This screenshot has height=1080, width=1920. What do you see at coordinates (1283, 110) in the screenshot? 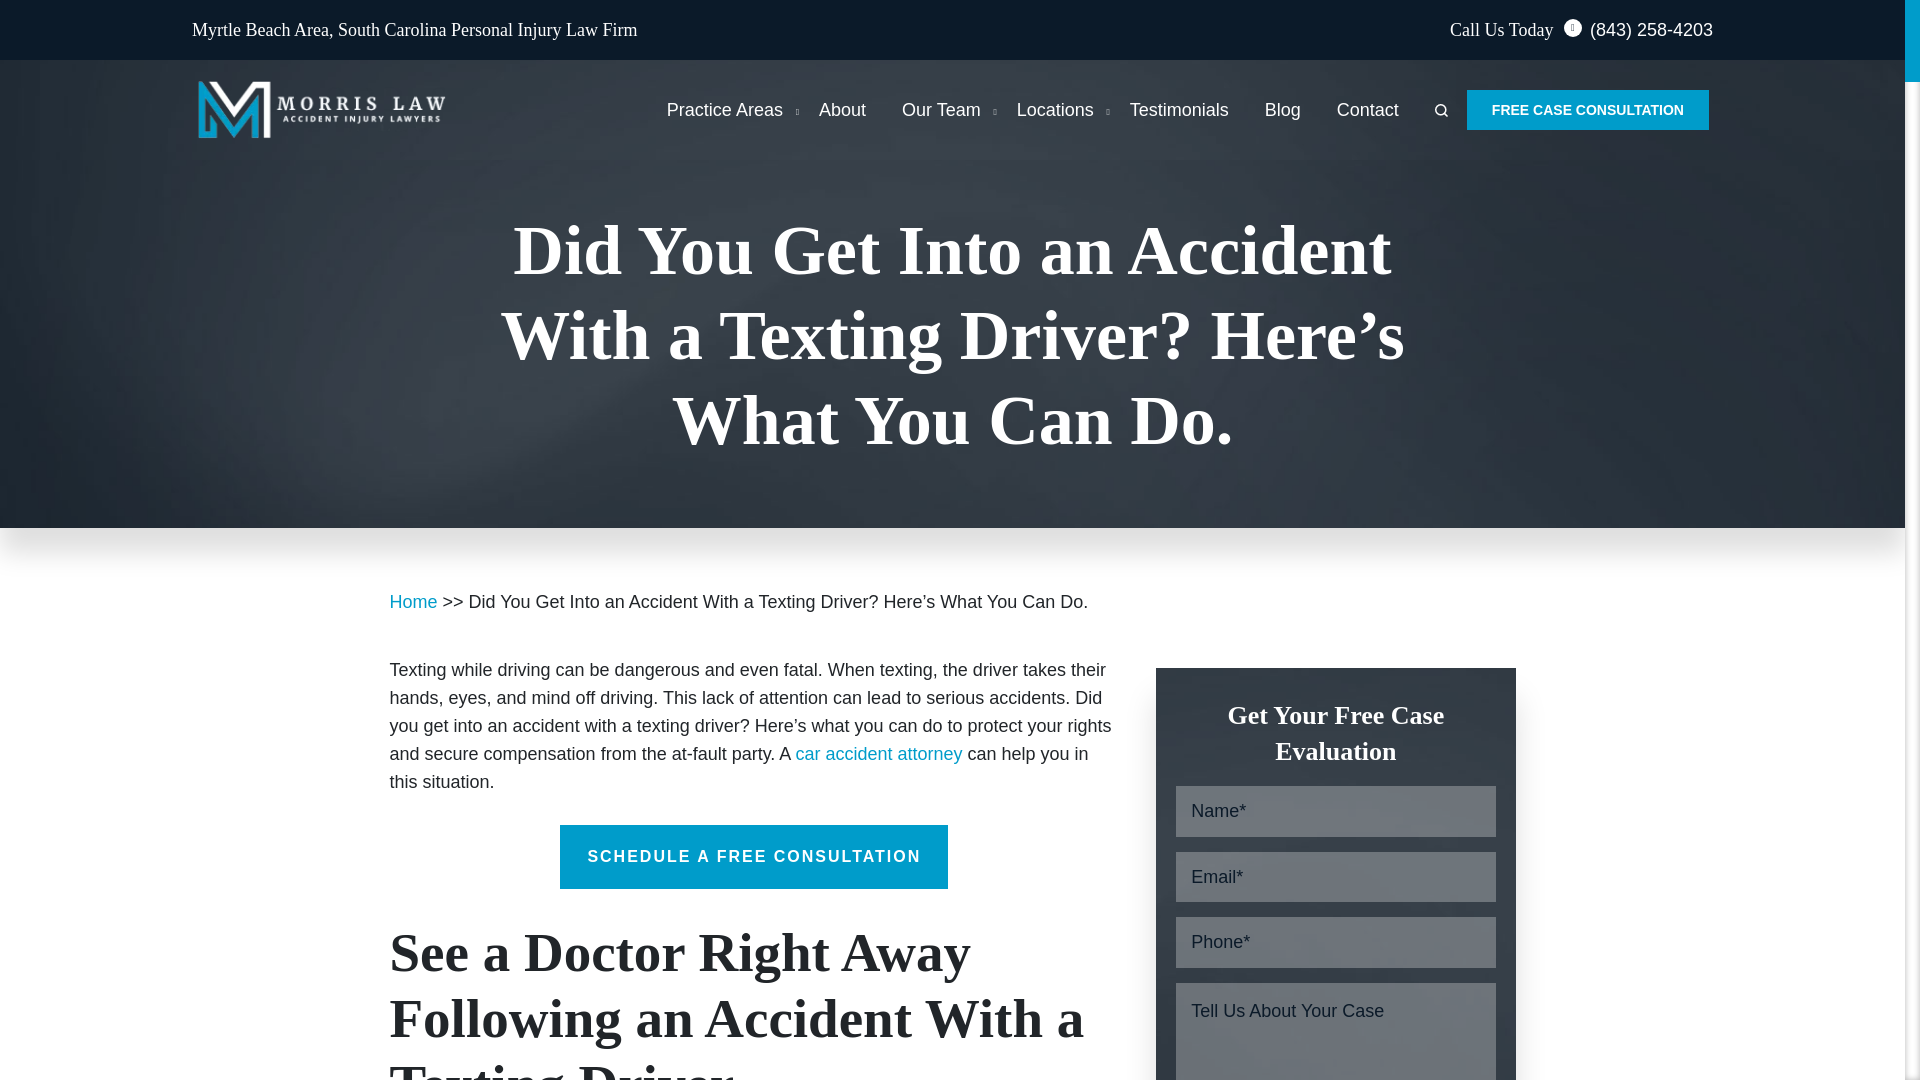
I see `Blog` at bounding box center [1283, 110].